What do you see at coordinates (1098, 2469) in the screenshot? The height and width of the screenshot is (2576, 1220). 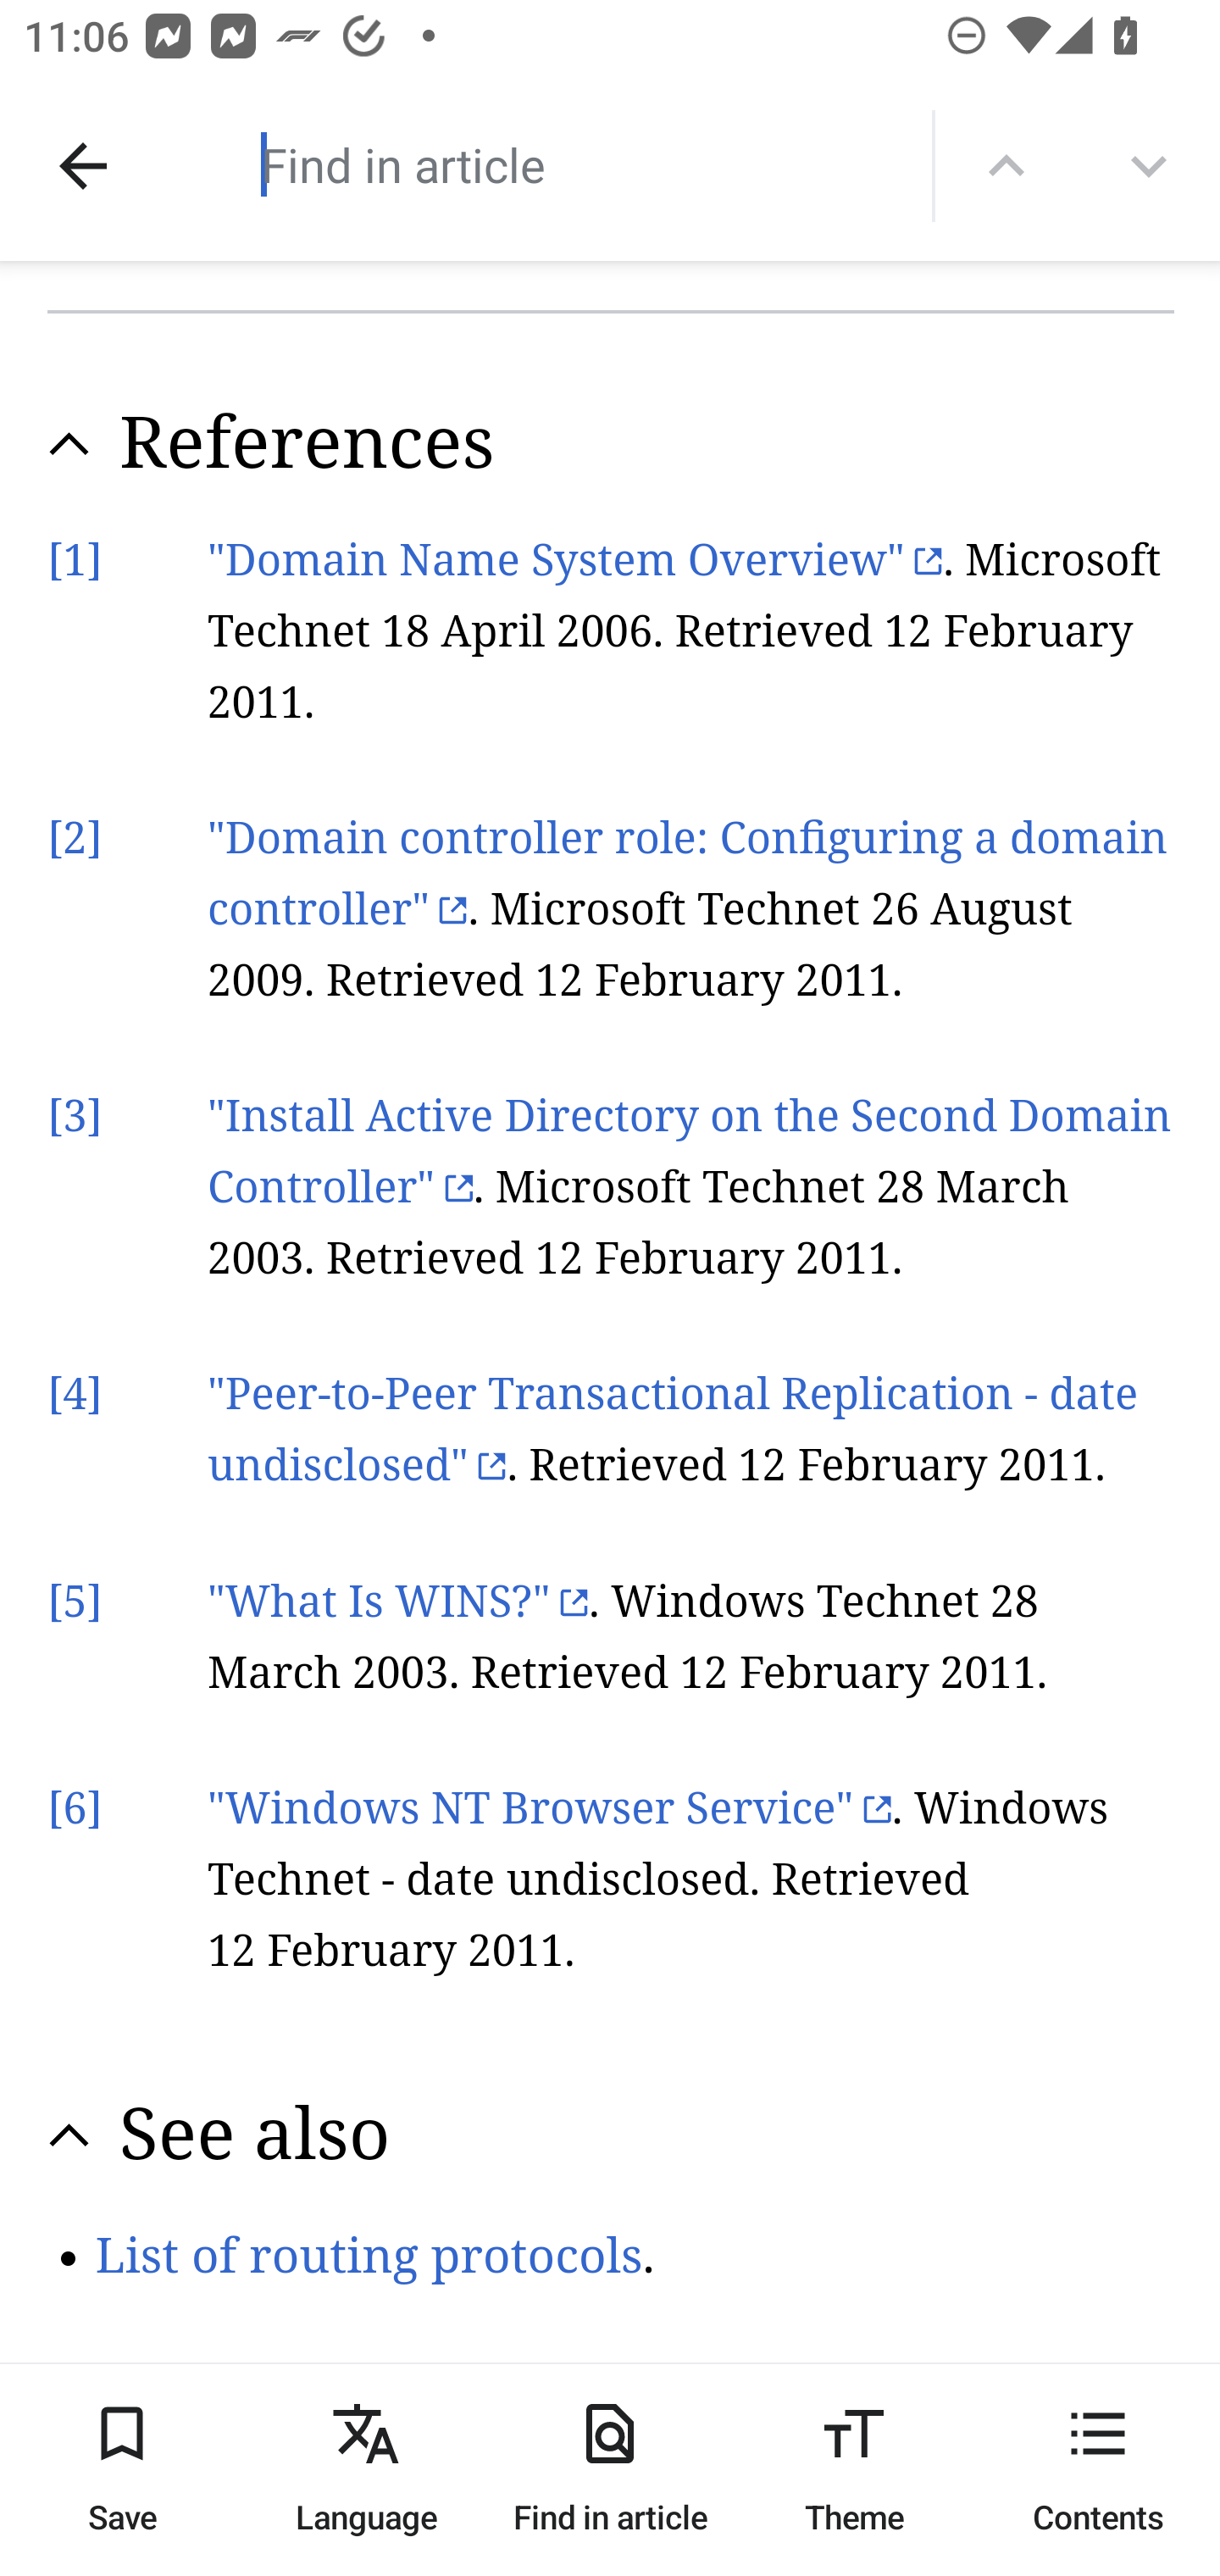 I see `Contents` at bounding box center [1098, 2469].